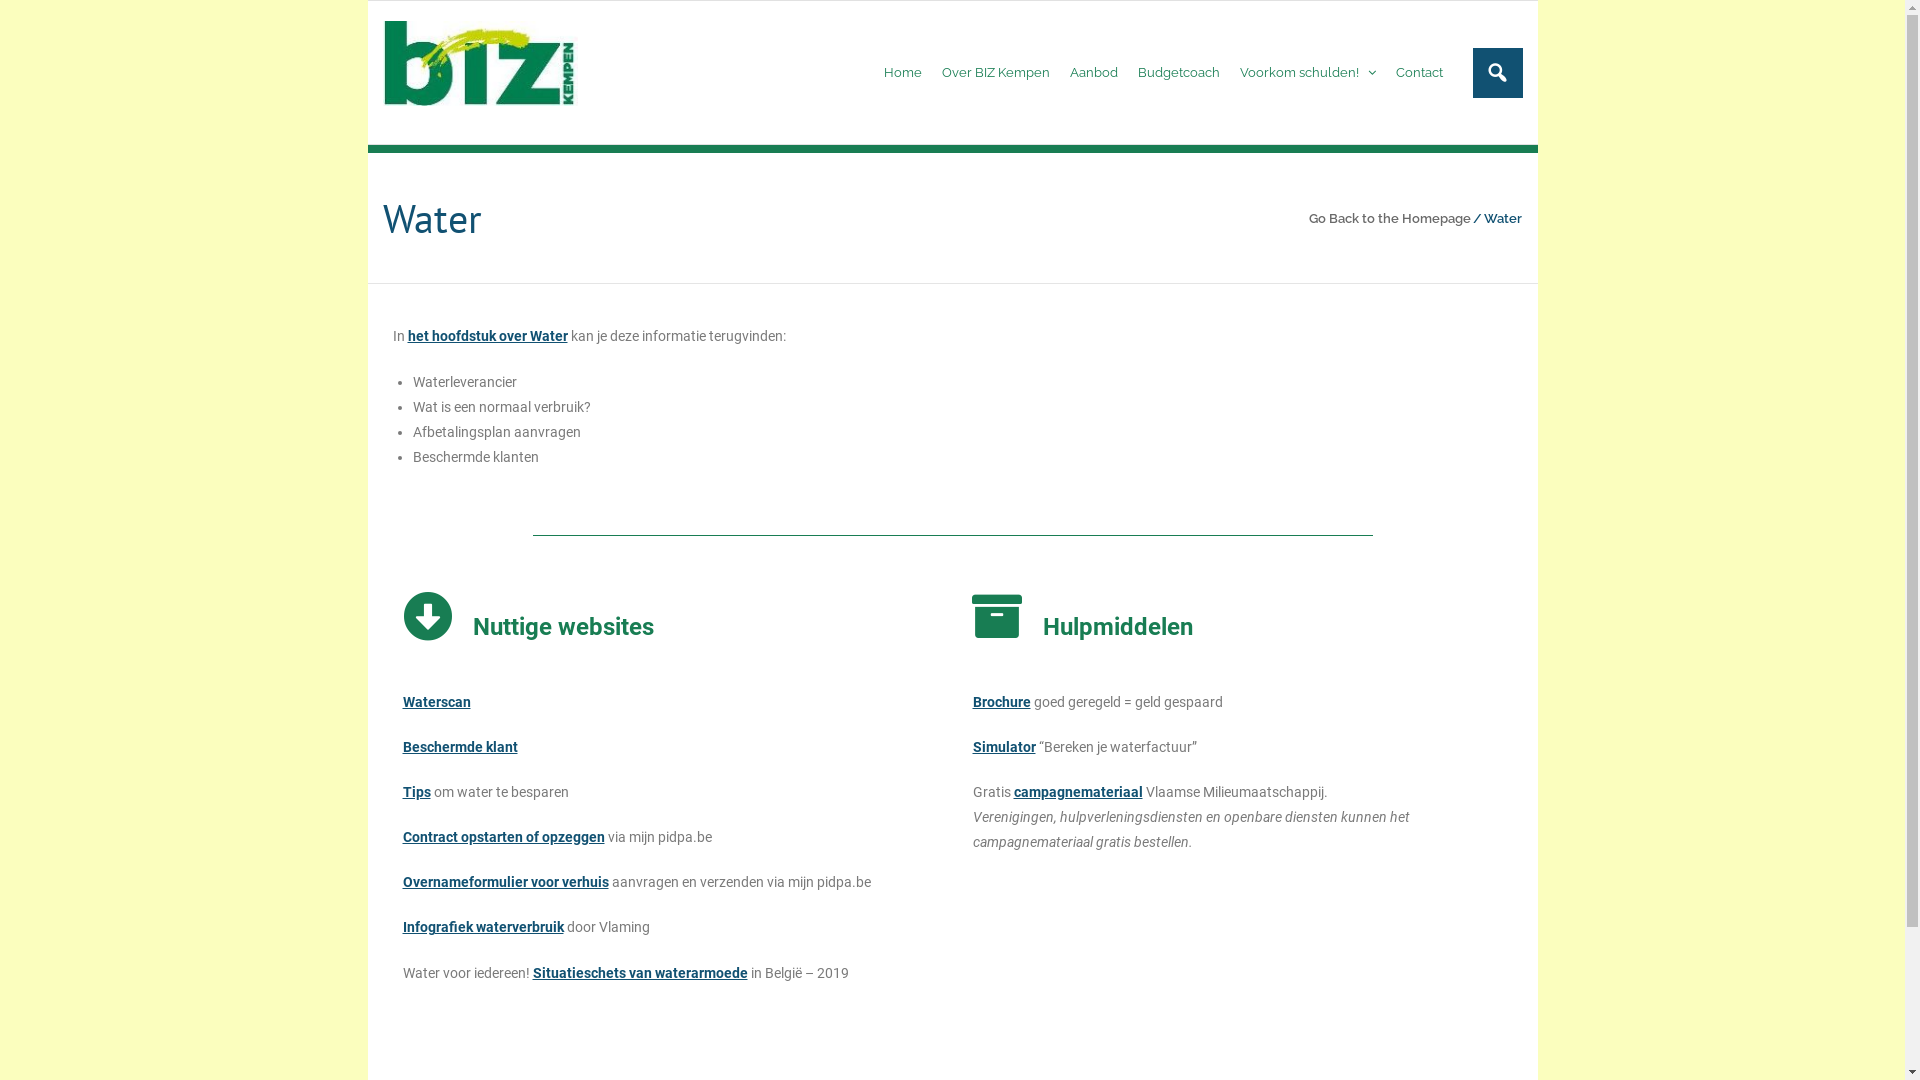  What do you see at coordinates (503, 837) in the screenshot?
I see `Contract opstarten of opzeggen` at bounding box center [503, 837].